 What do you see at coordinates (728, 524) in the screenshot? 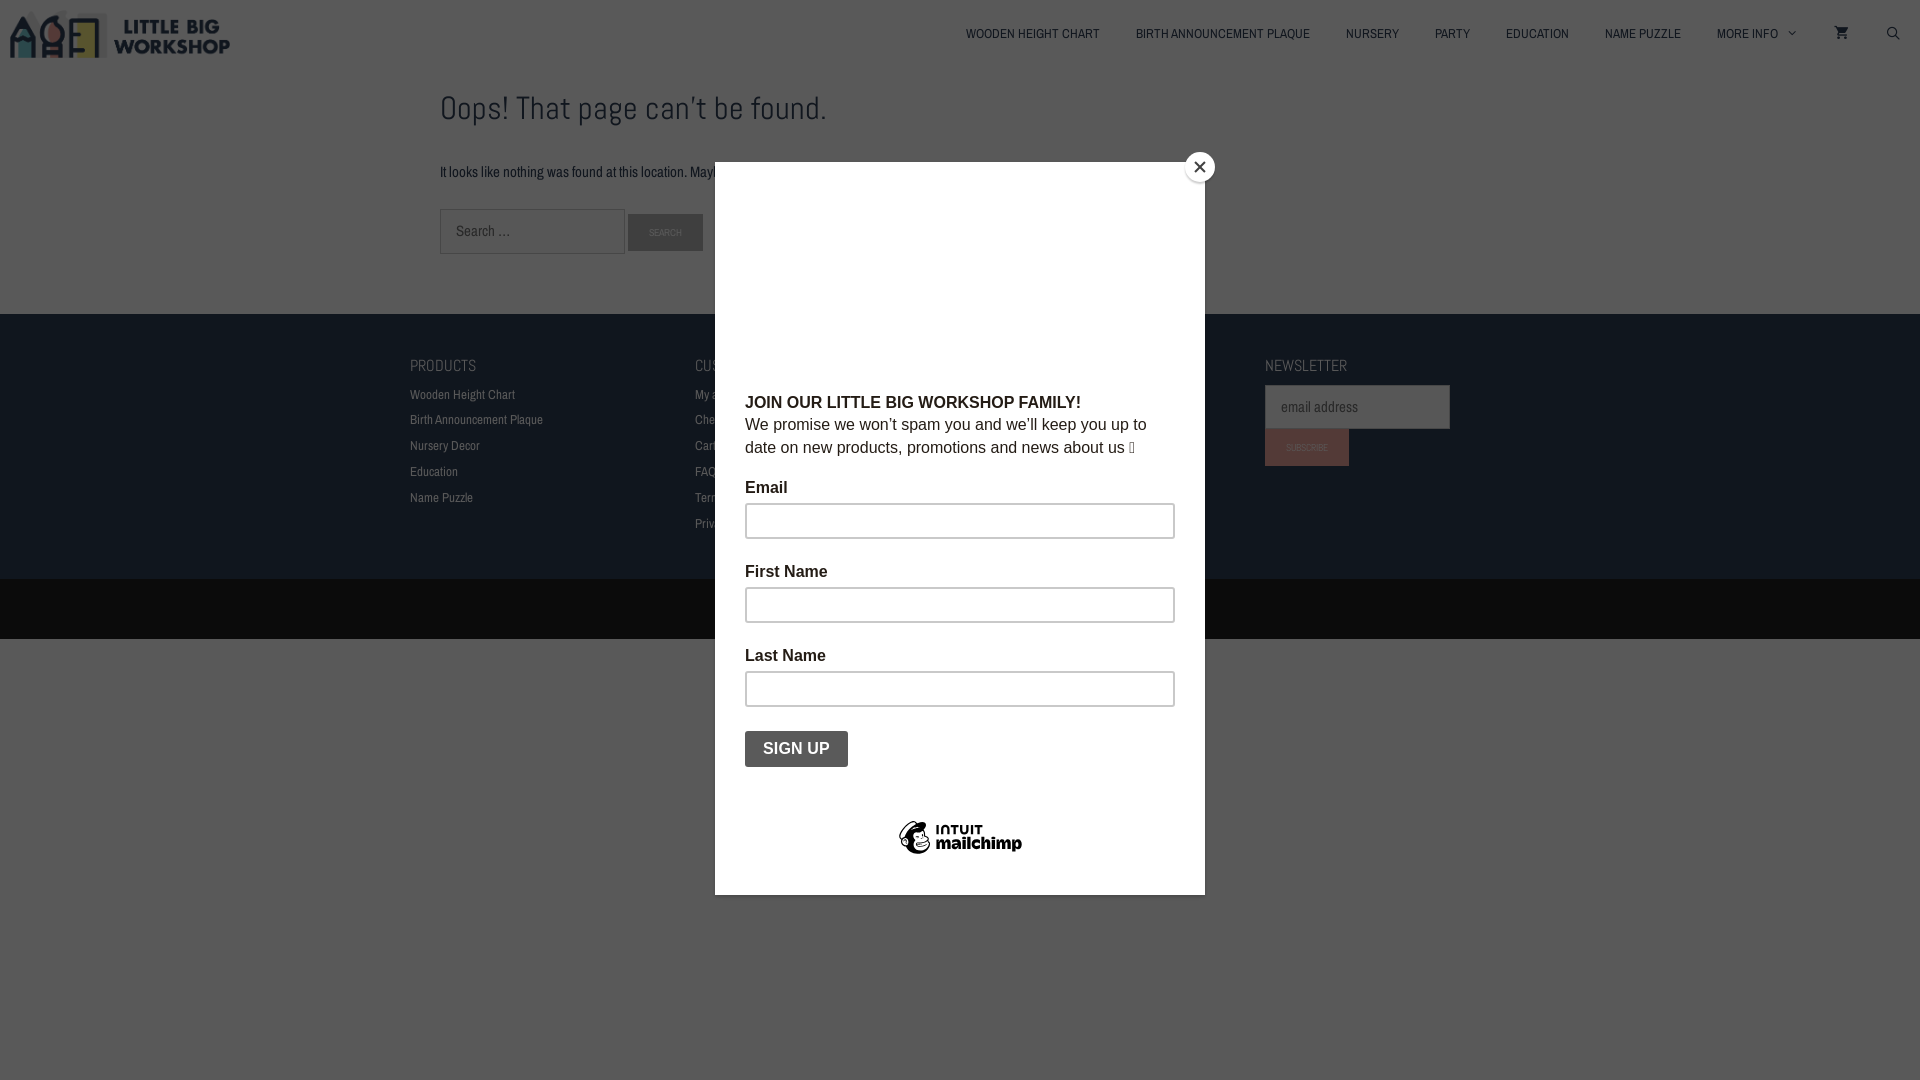
I see `Privacy Policy` at bounding box center [728, 524].